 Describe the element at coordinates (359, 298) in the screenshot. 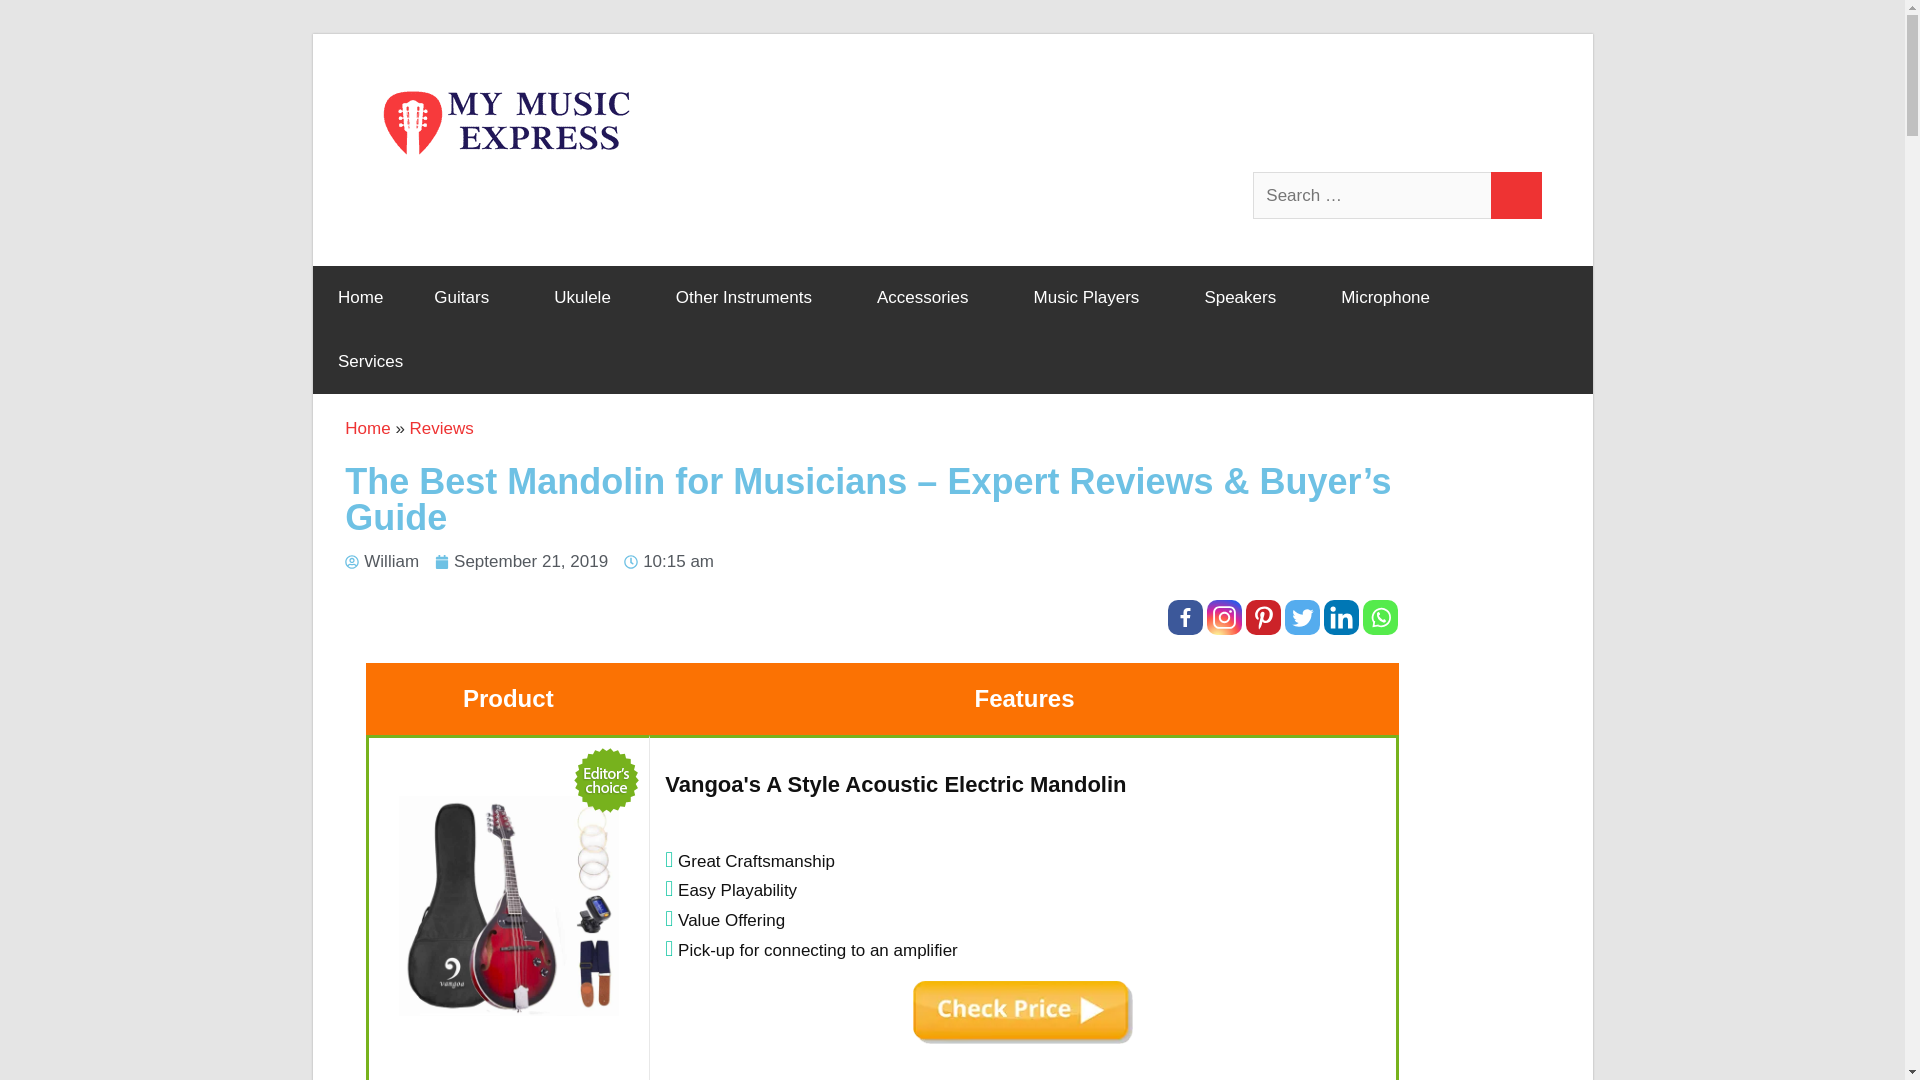

I see `Home` at that location.